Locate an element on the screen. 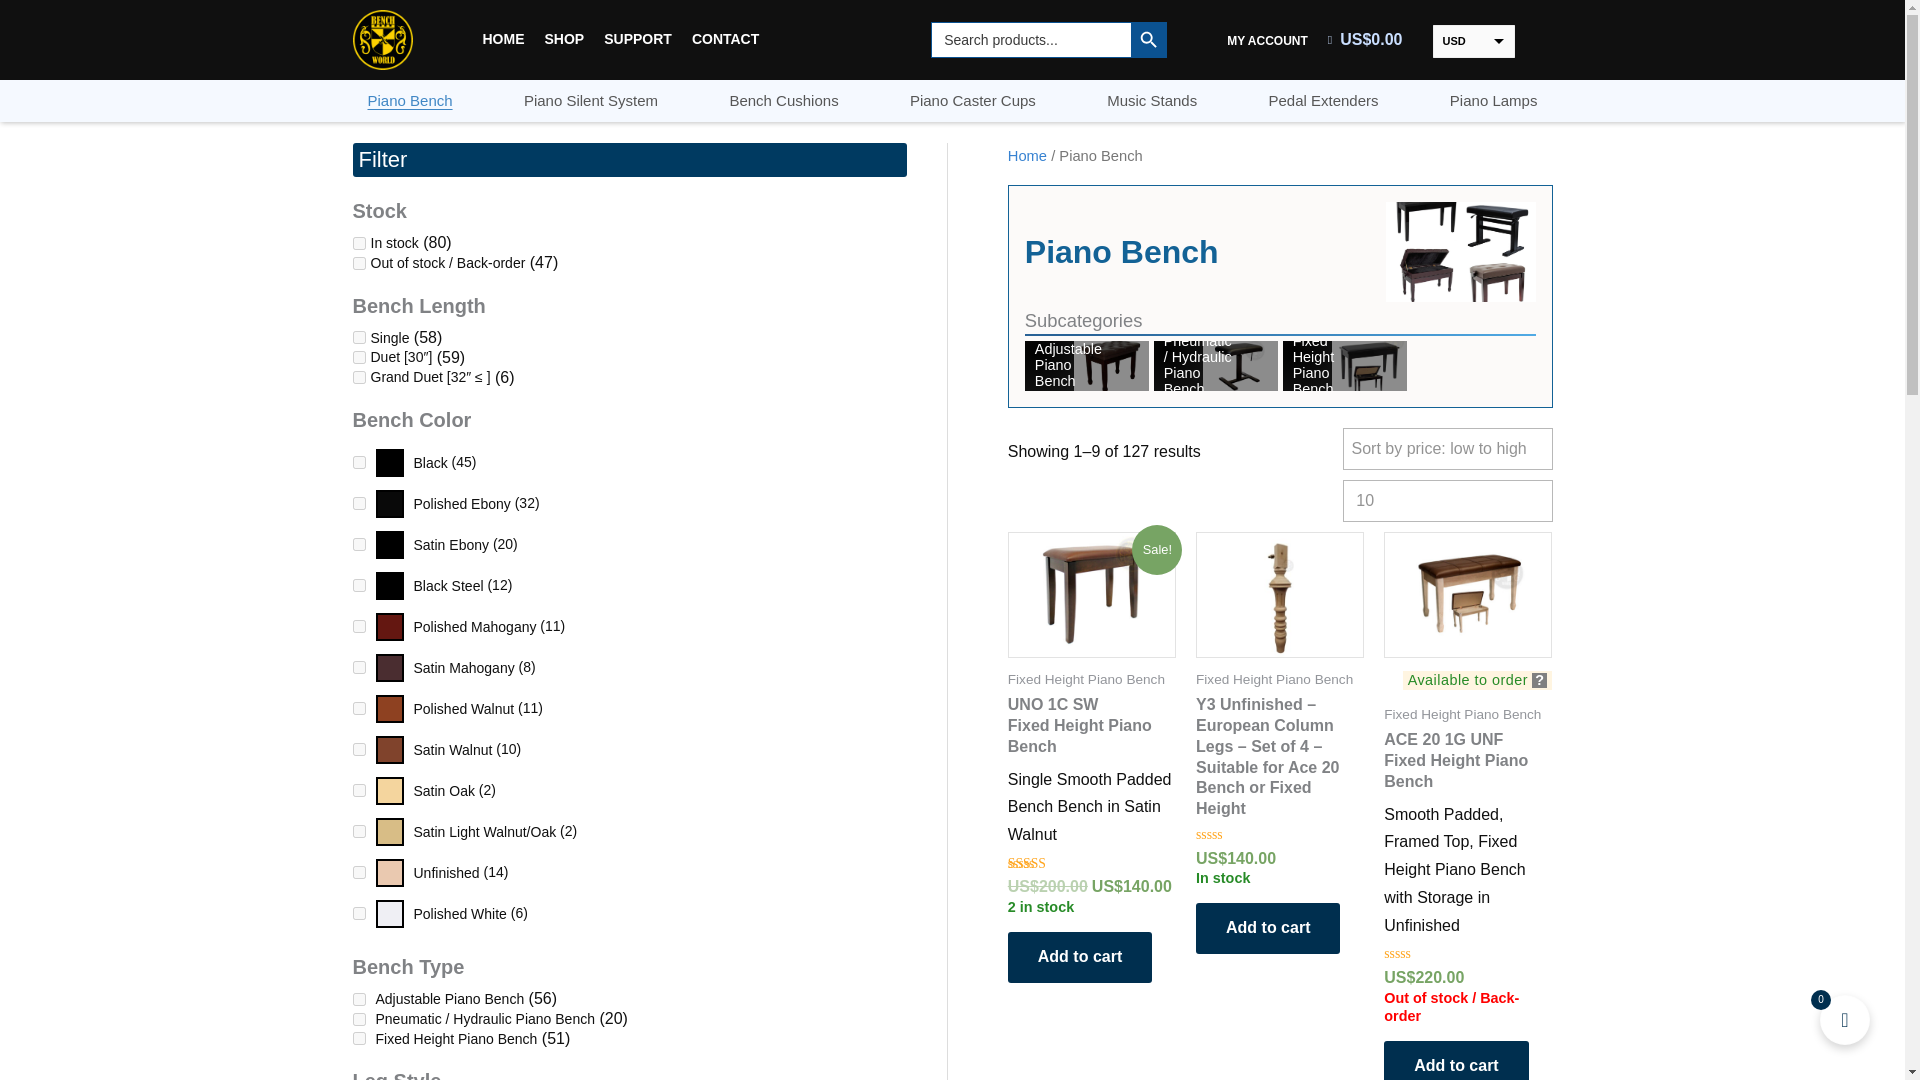 Image resolution: width=1920 pixels, height=1080 pixels. 77 is located at coordinates (358, 872).